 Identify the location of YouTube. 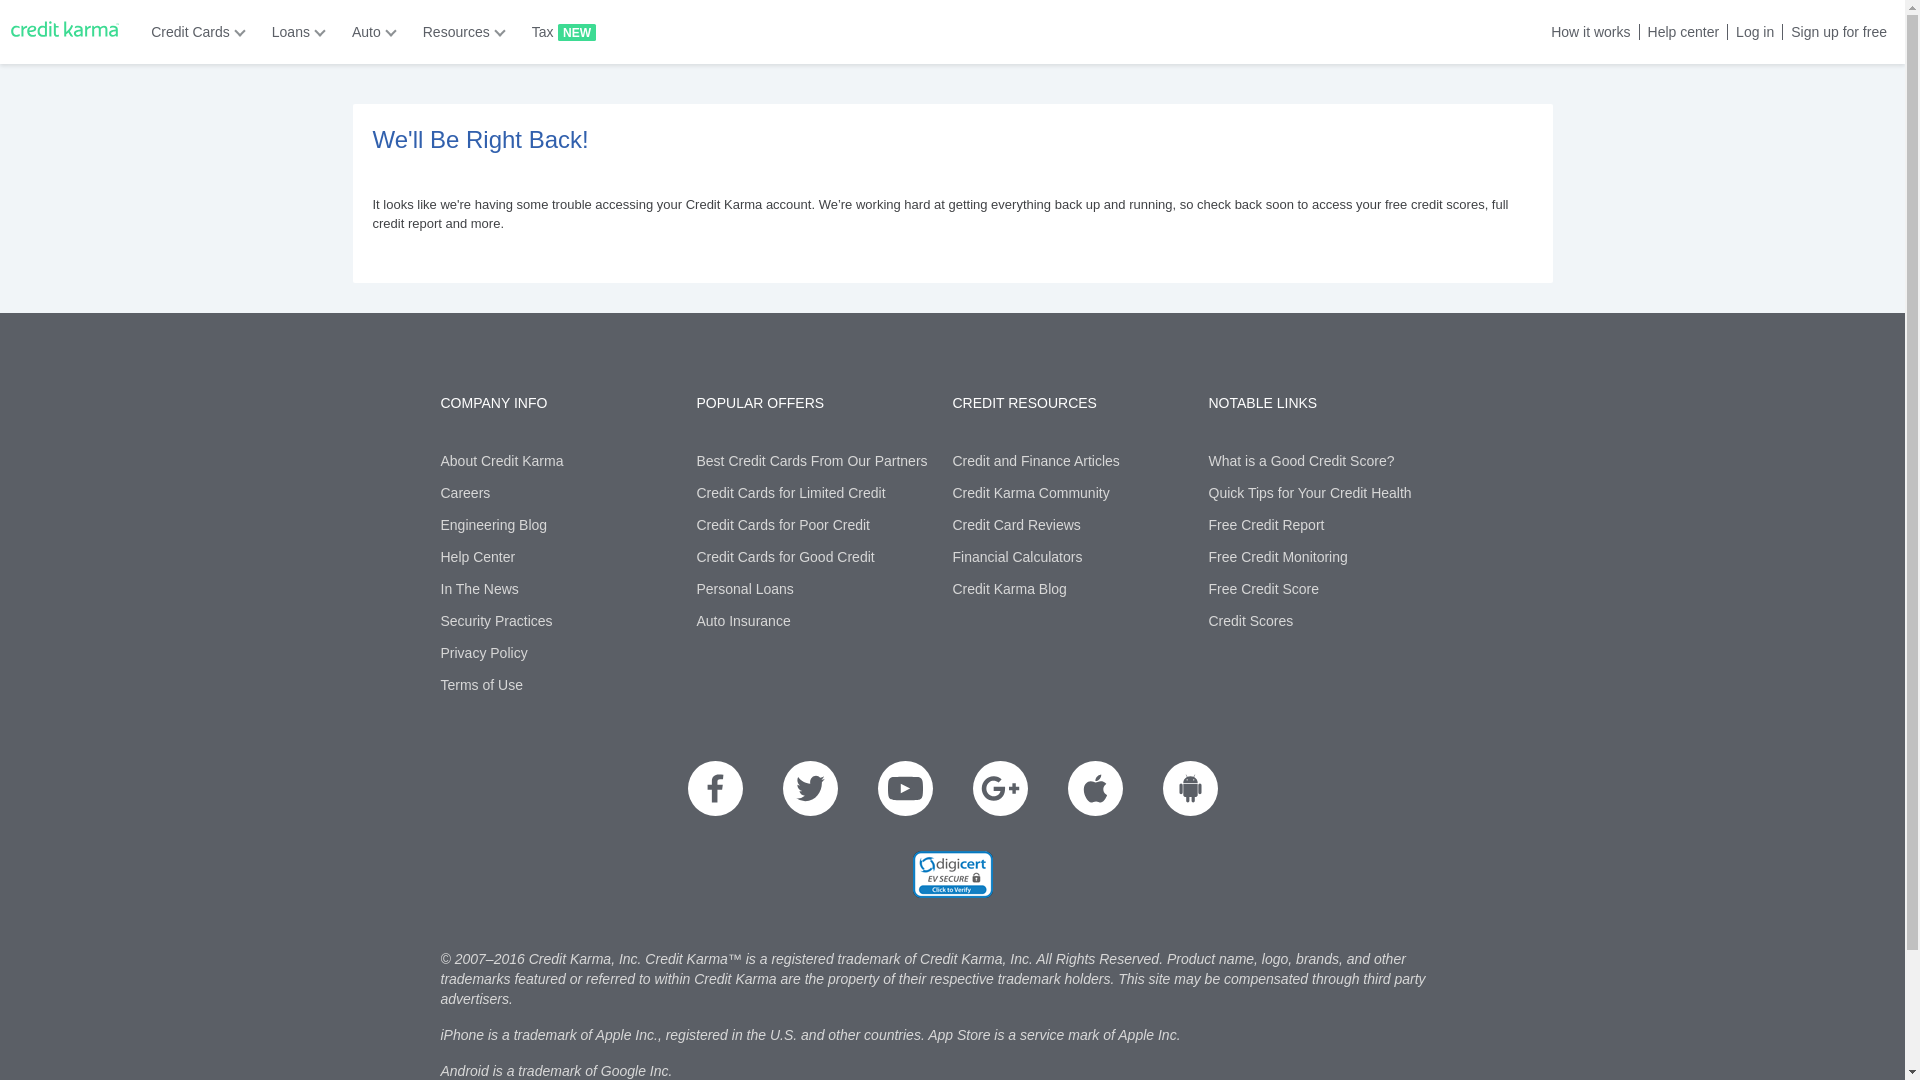
(905, 788).